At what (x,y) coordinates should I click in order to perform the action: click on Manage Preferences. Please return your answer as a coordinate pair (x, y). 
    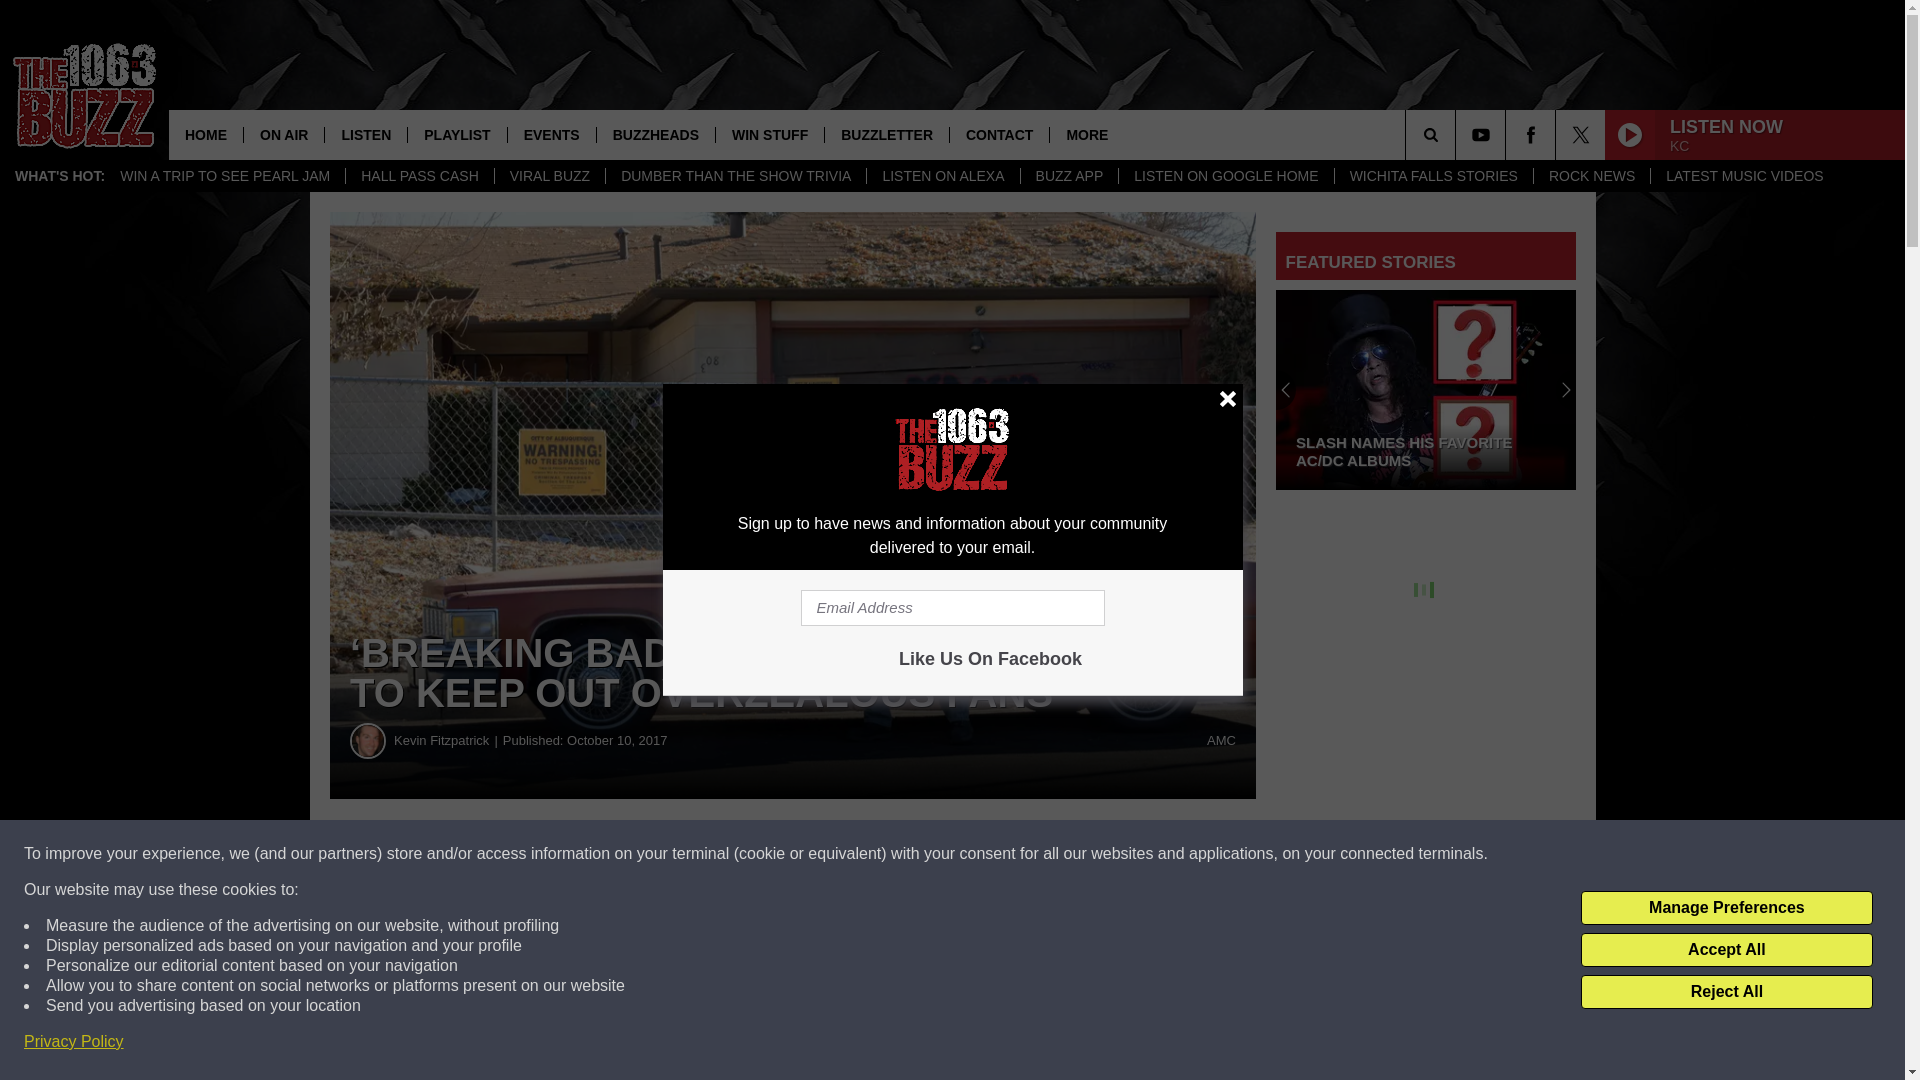
    Looking at the image, I should click on (1726, 908).